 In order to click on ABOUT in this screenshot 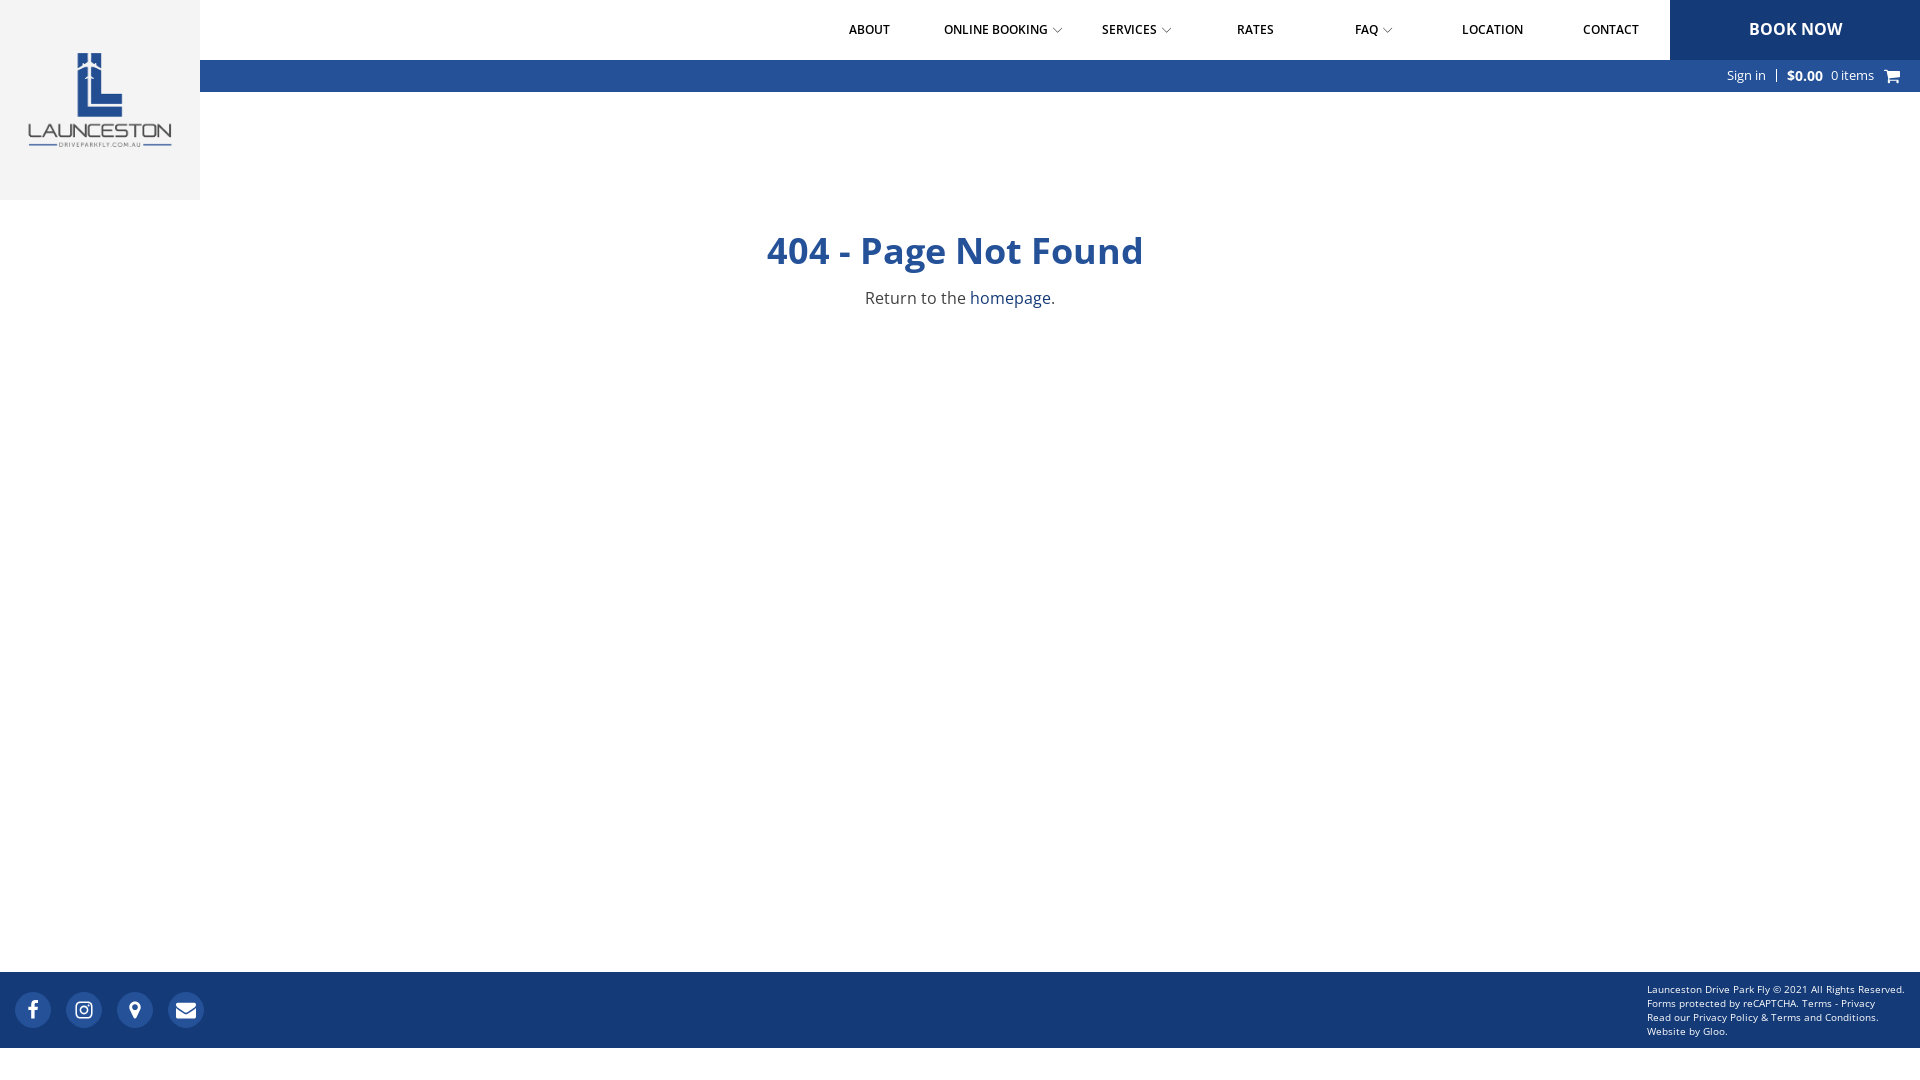, I will do `click(870, 30)`.